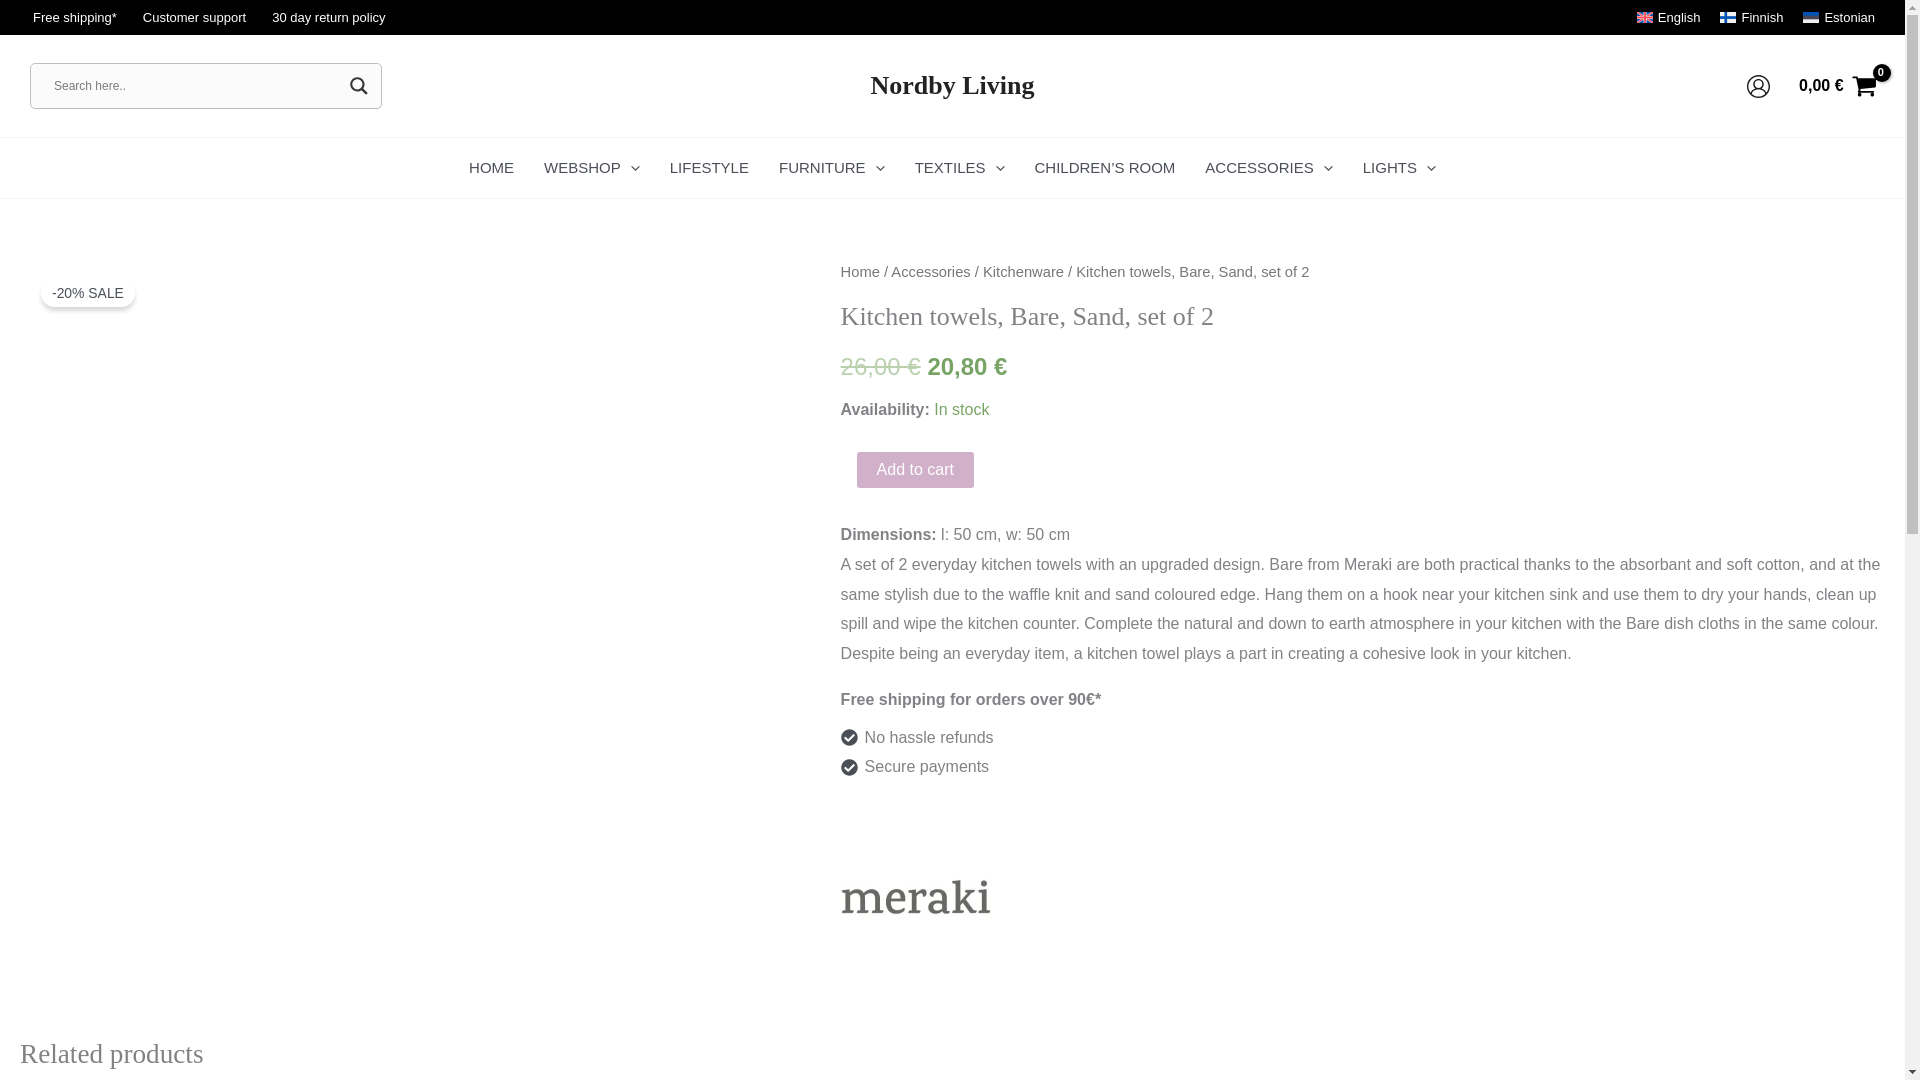  I want to click on Meraki, so click(915, 896).